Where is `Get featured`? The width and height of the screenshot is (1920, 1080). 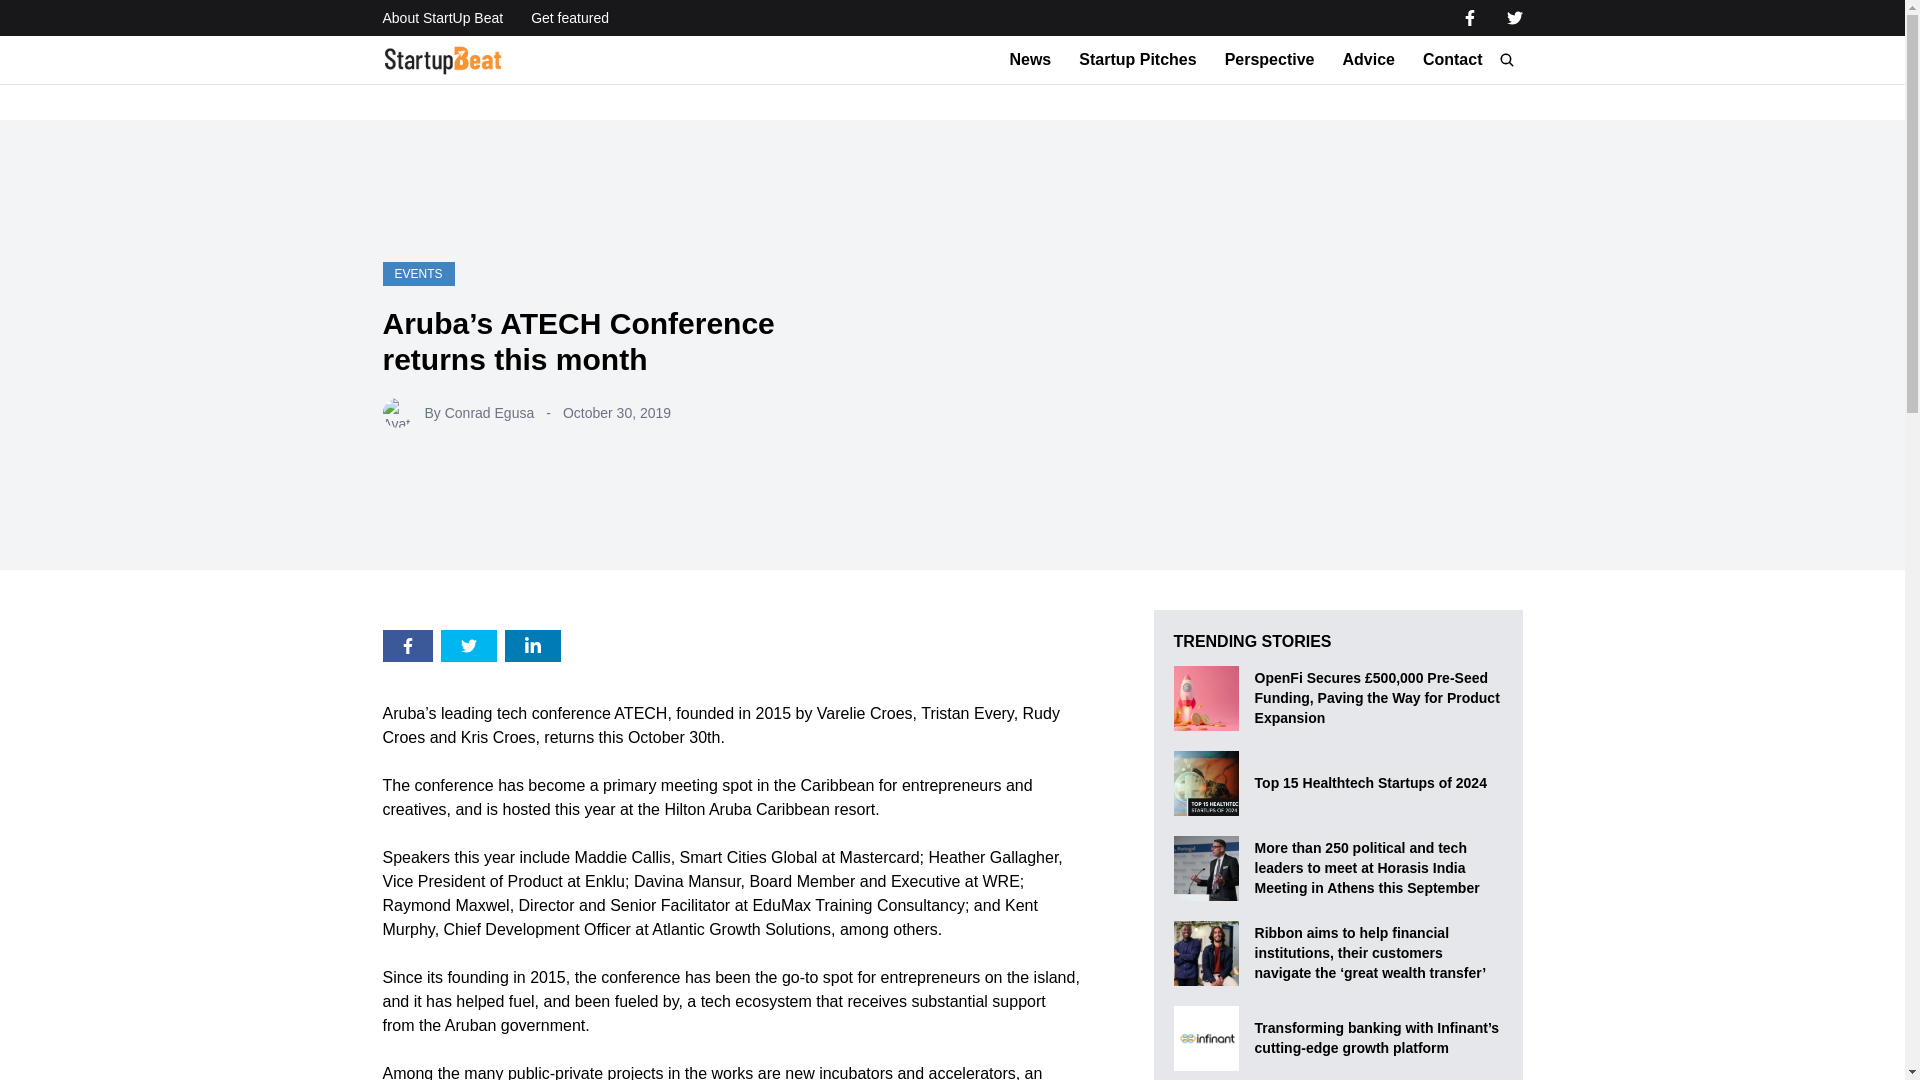
Get featured is located at coordinates (570, 18).